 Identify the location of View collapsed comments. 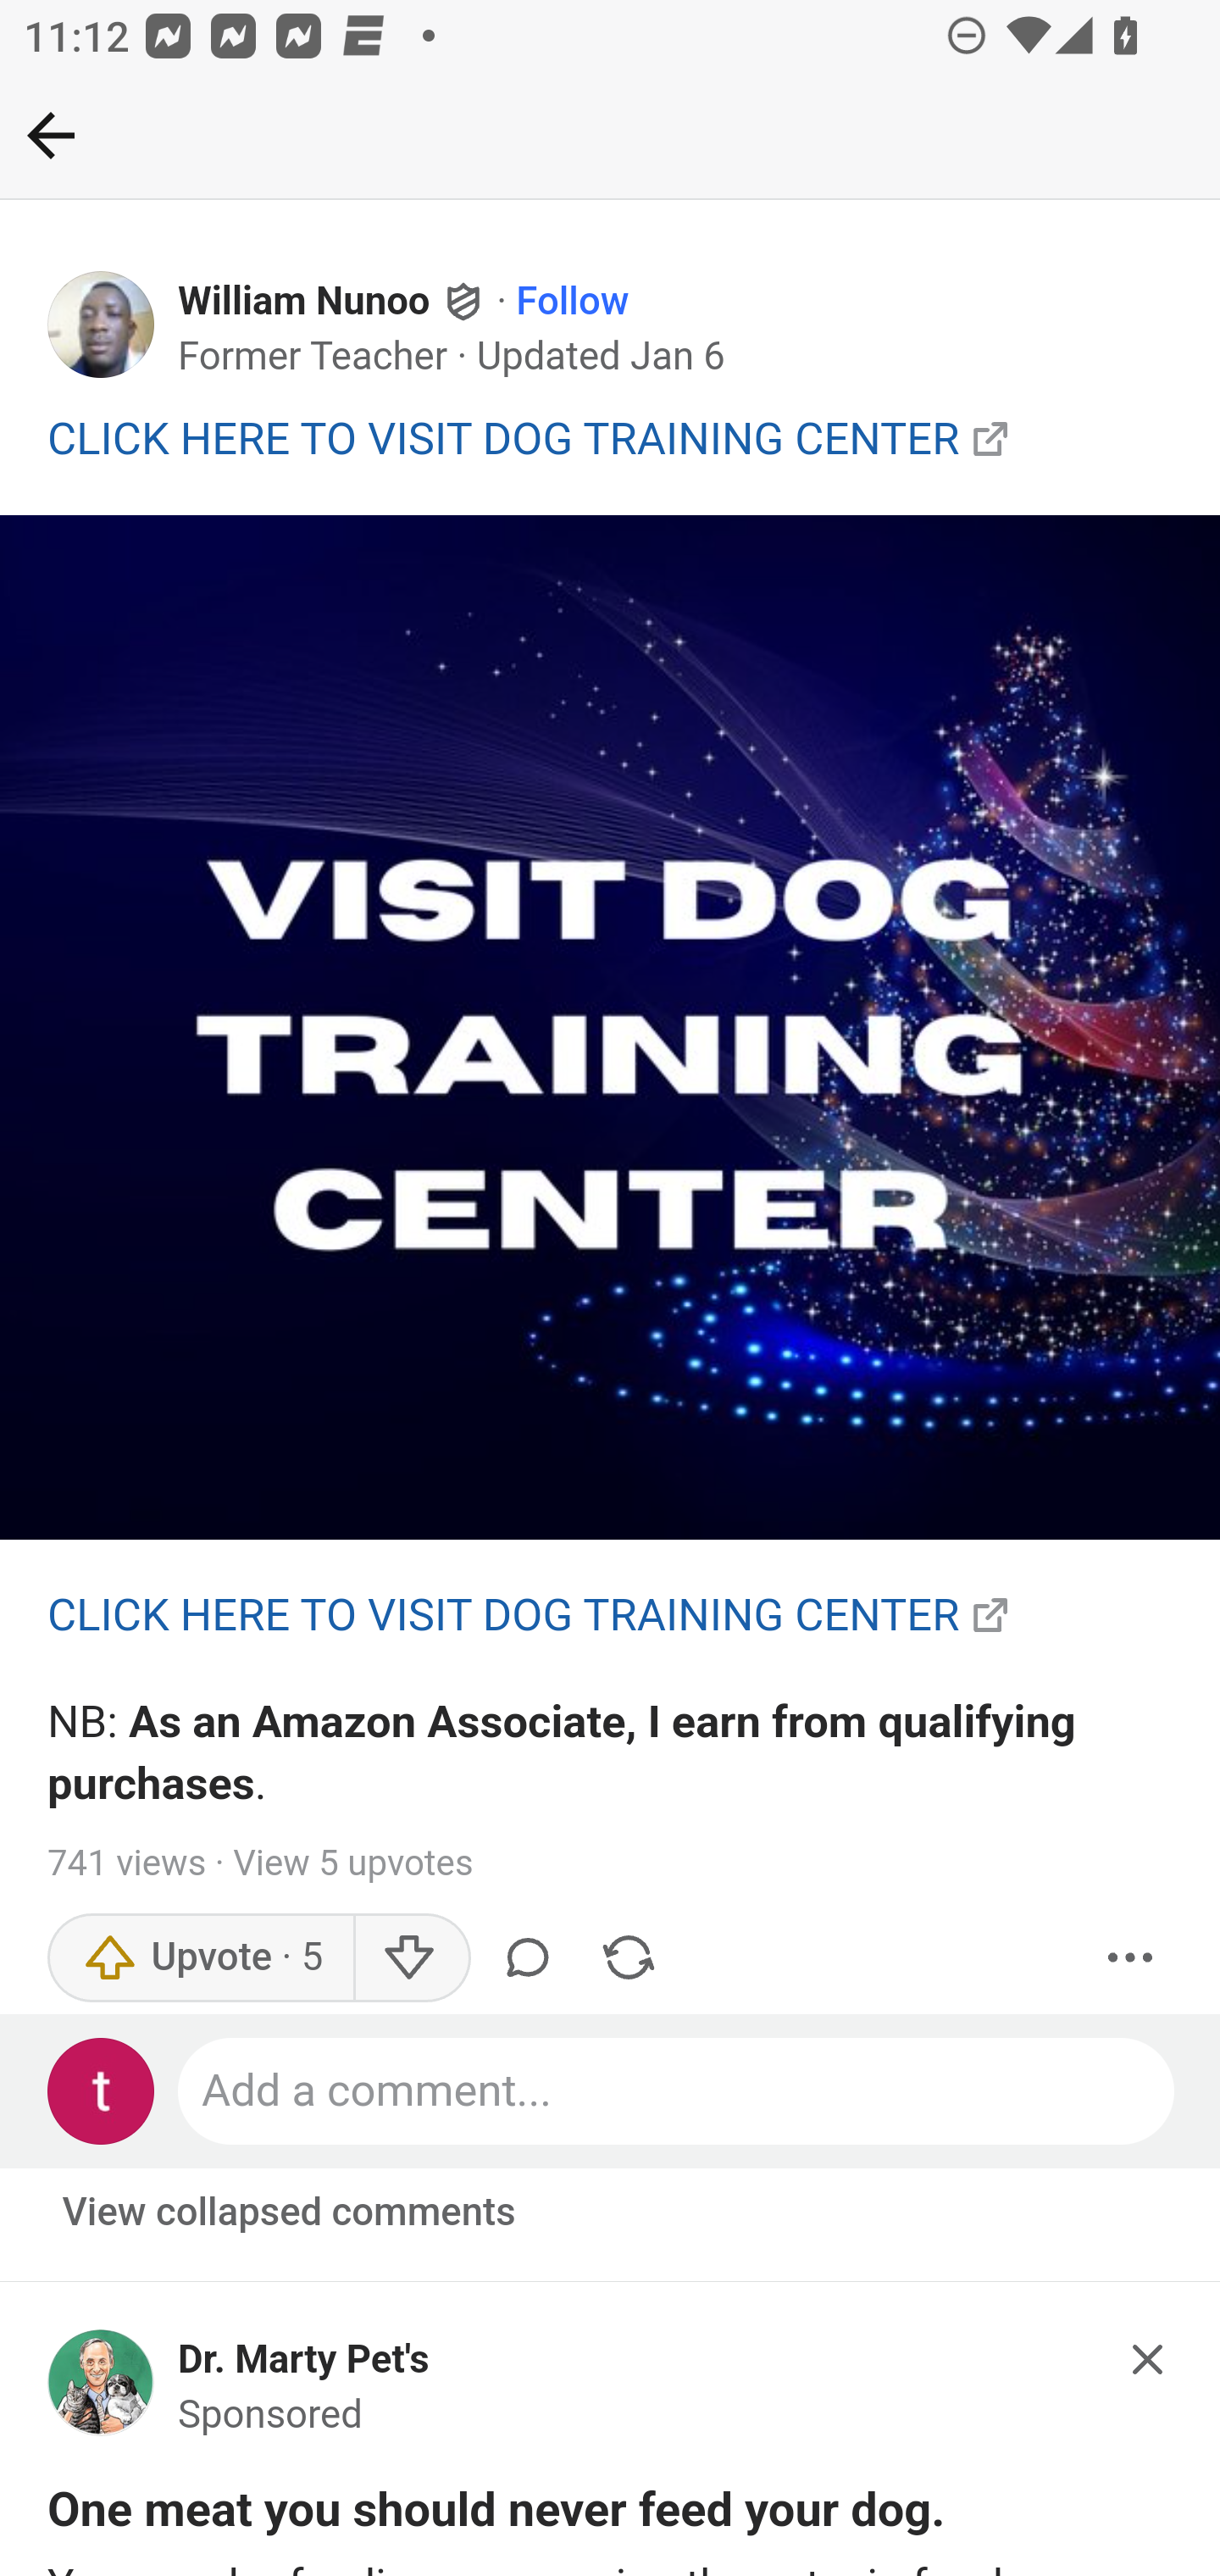
(291, 2212).